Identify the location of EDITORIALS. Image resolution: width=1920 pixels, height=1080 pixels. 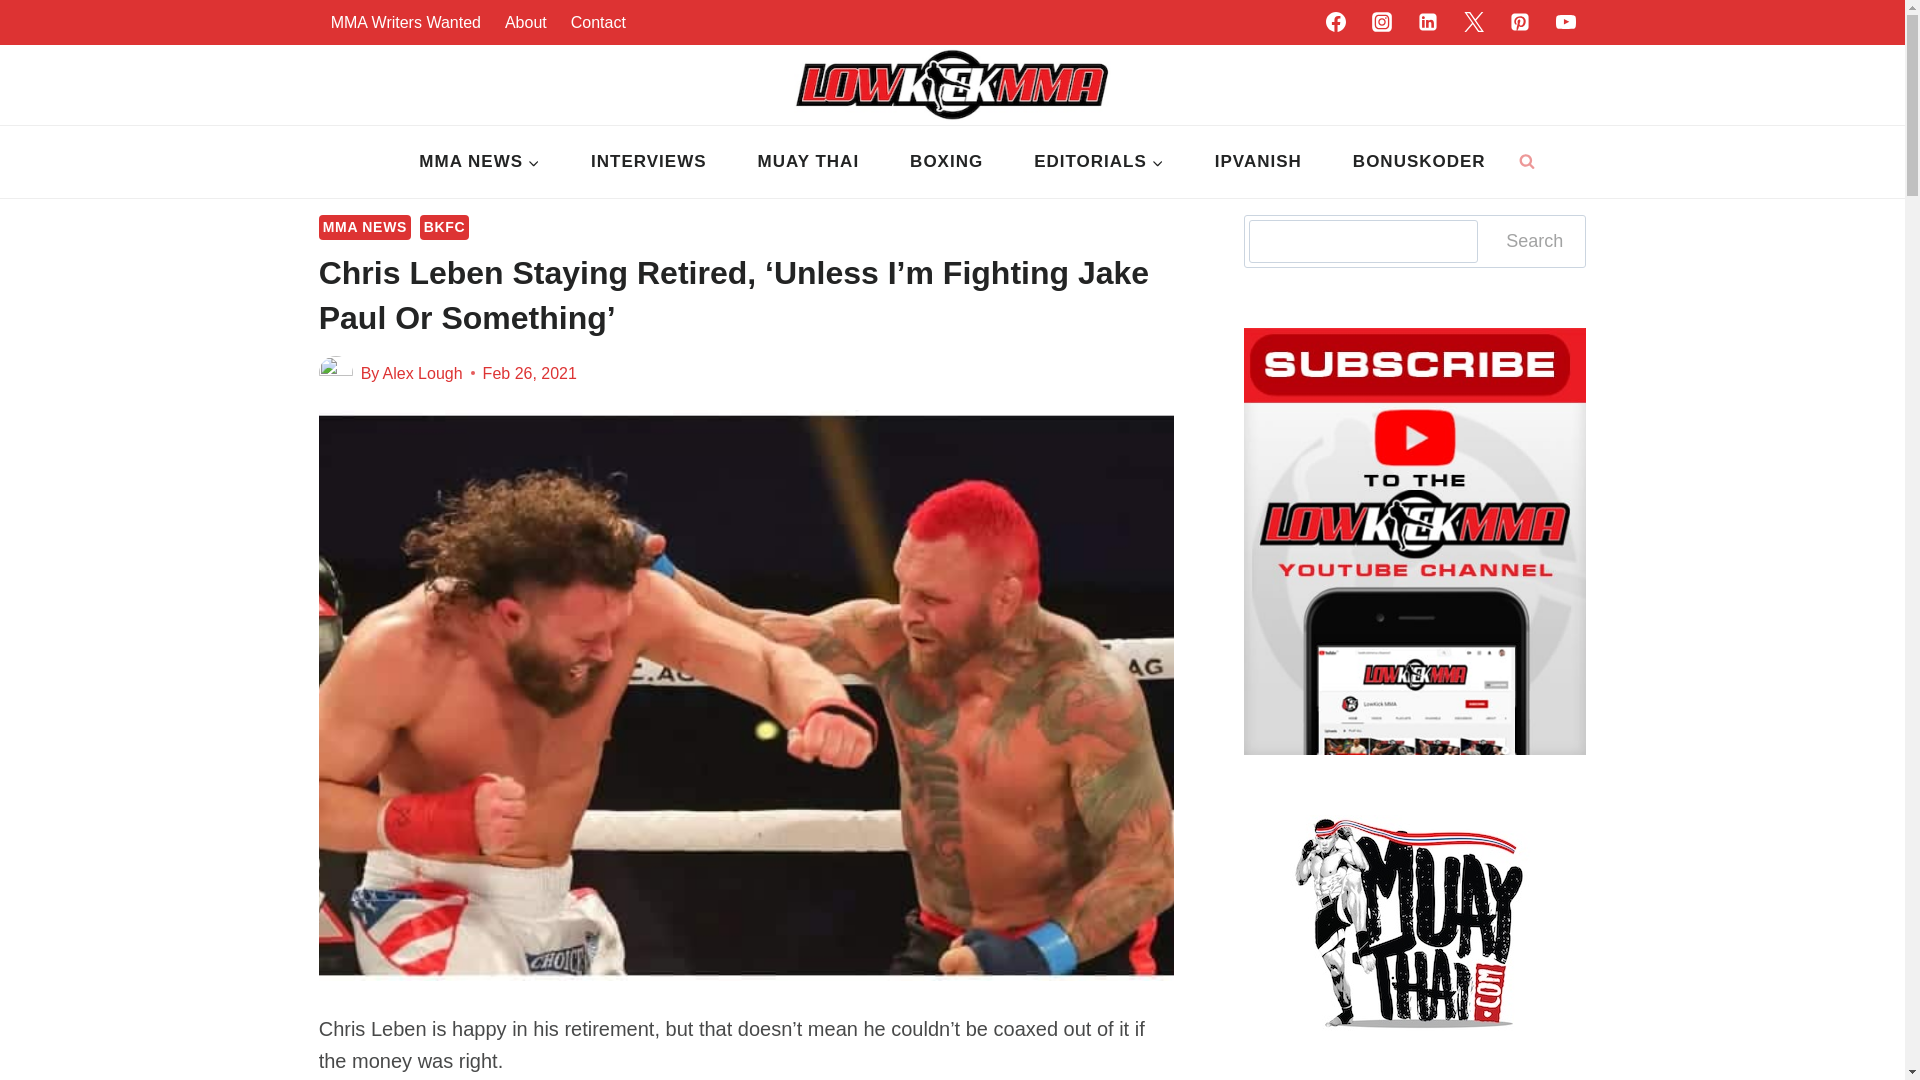
(1100, 162).